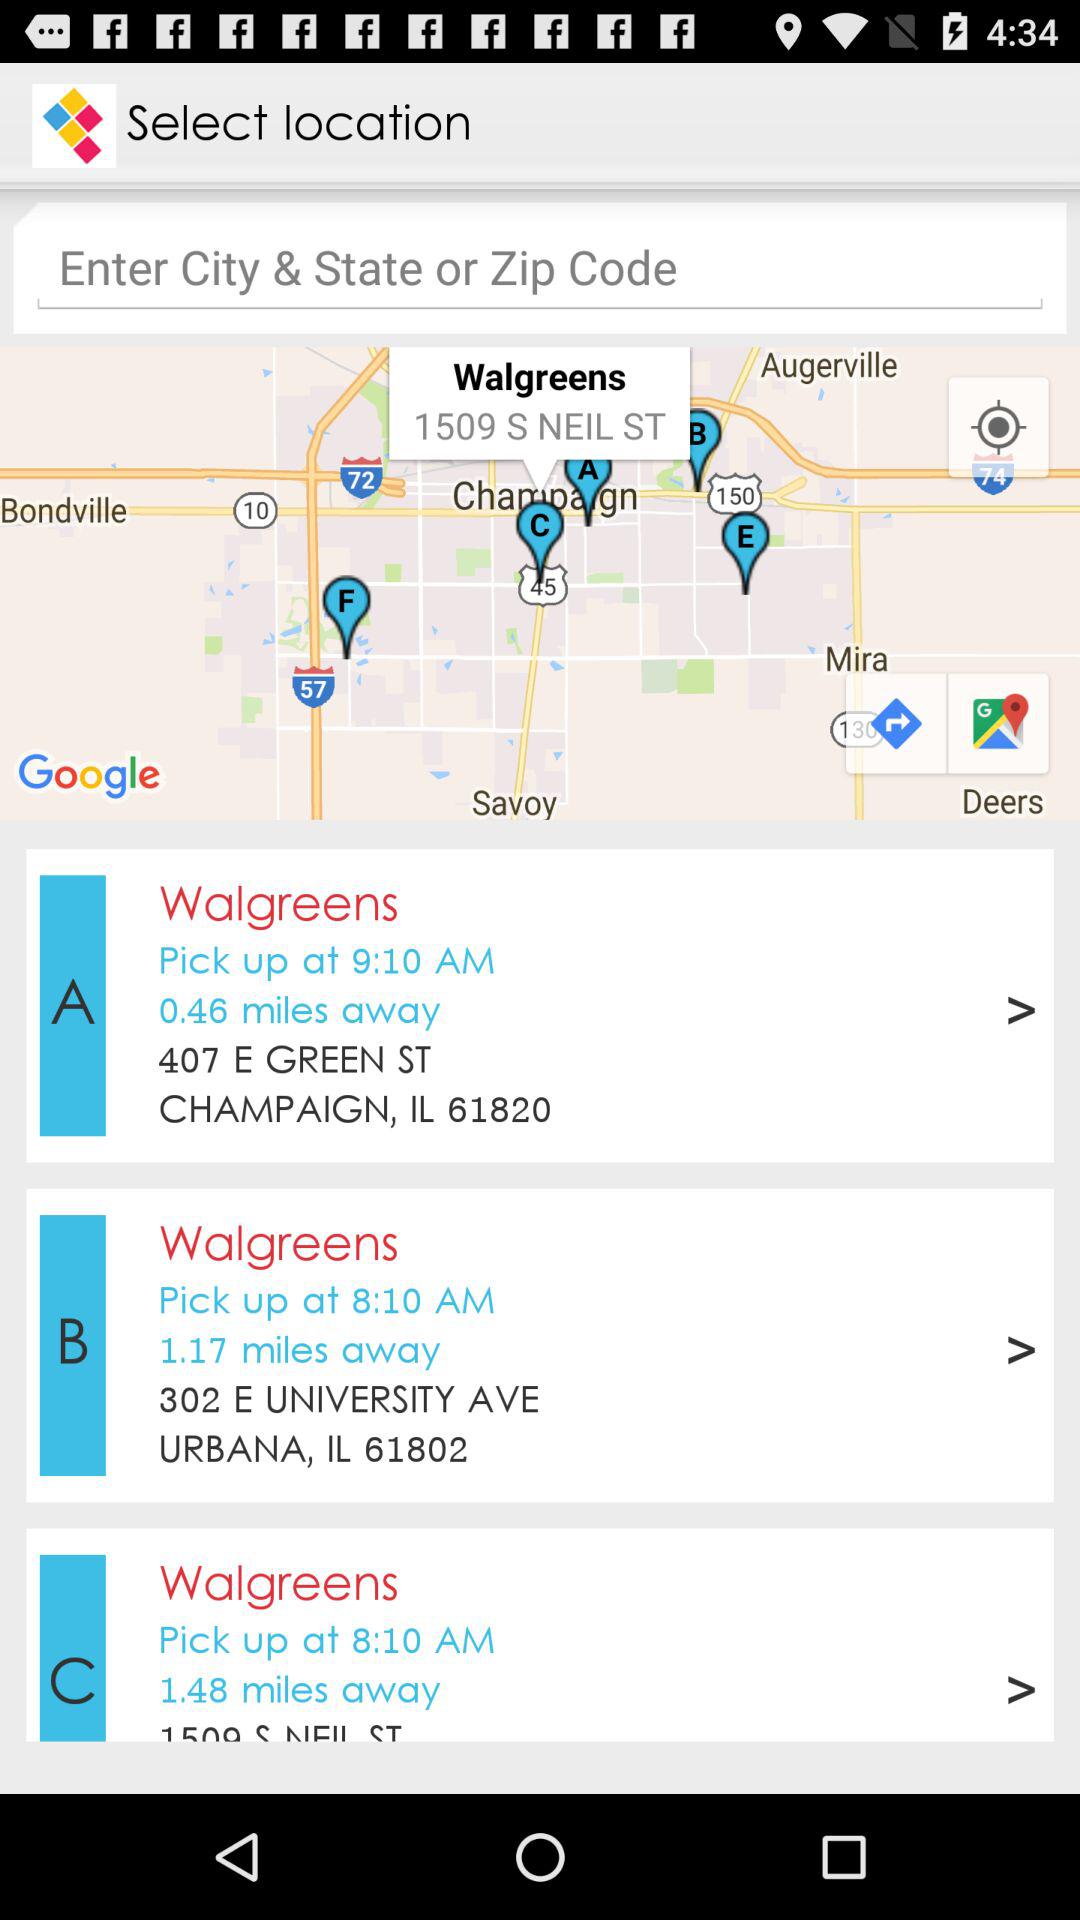  Describe the element at coordinates (294, 1062) in the screenshot. I see `turn on the item next to > icon` at that location.